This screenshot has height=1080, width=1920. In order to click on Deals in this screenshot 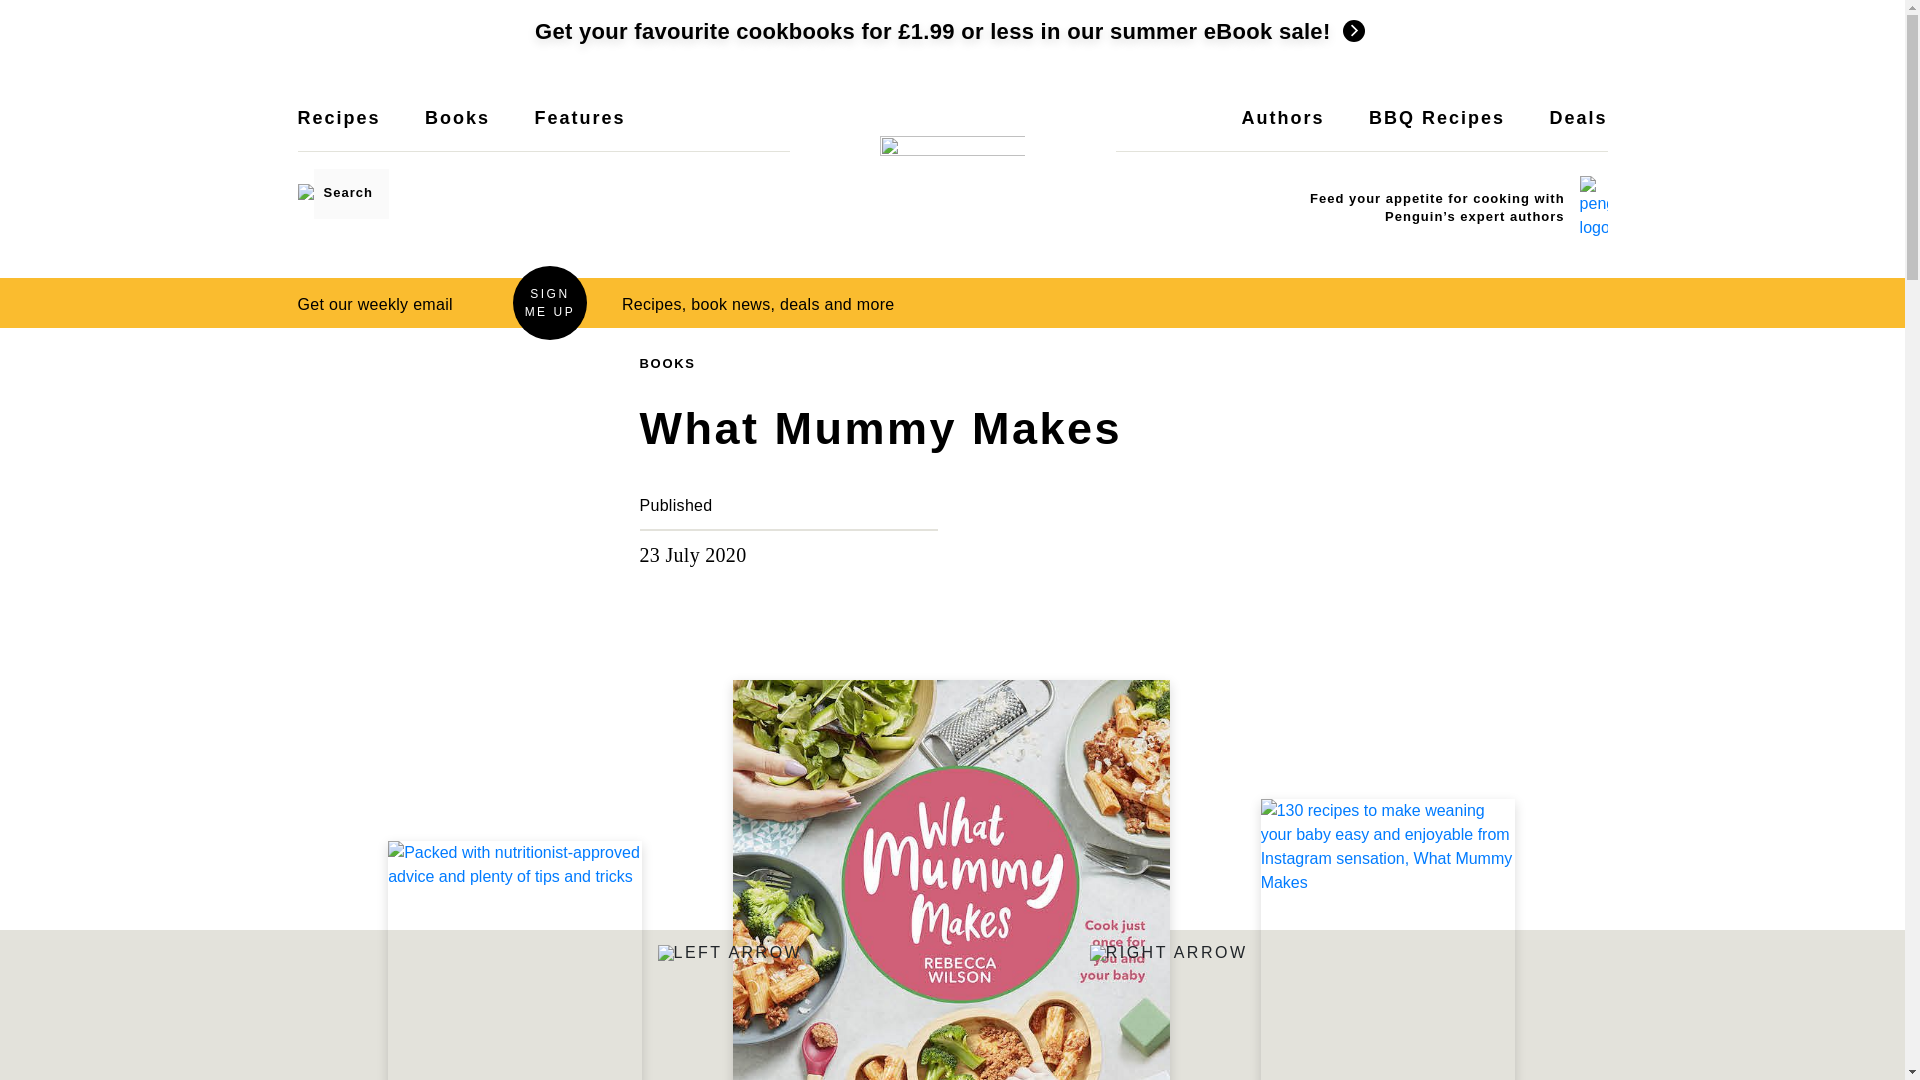, I will do `click(1578, 130)`.